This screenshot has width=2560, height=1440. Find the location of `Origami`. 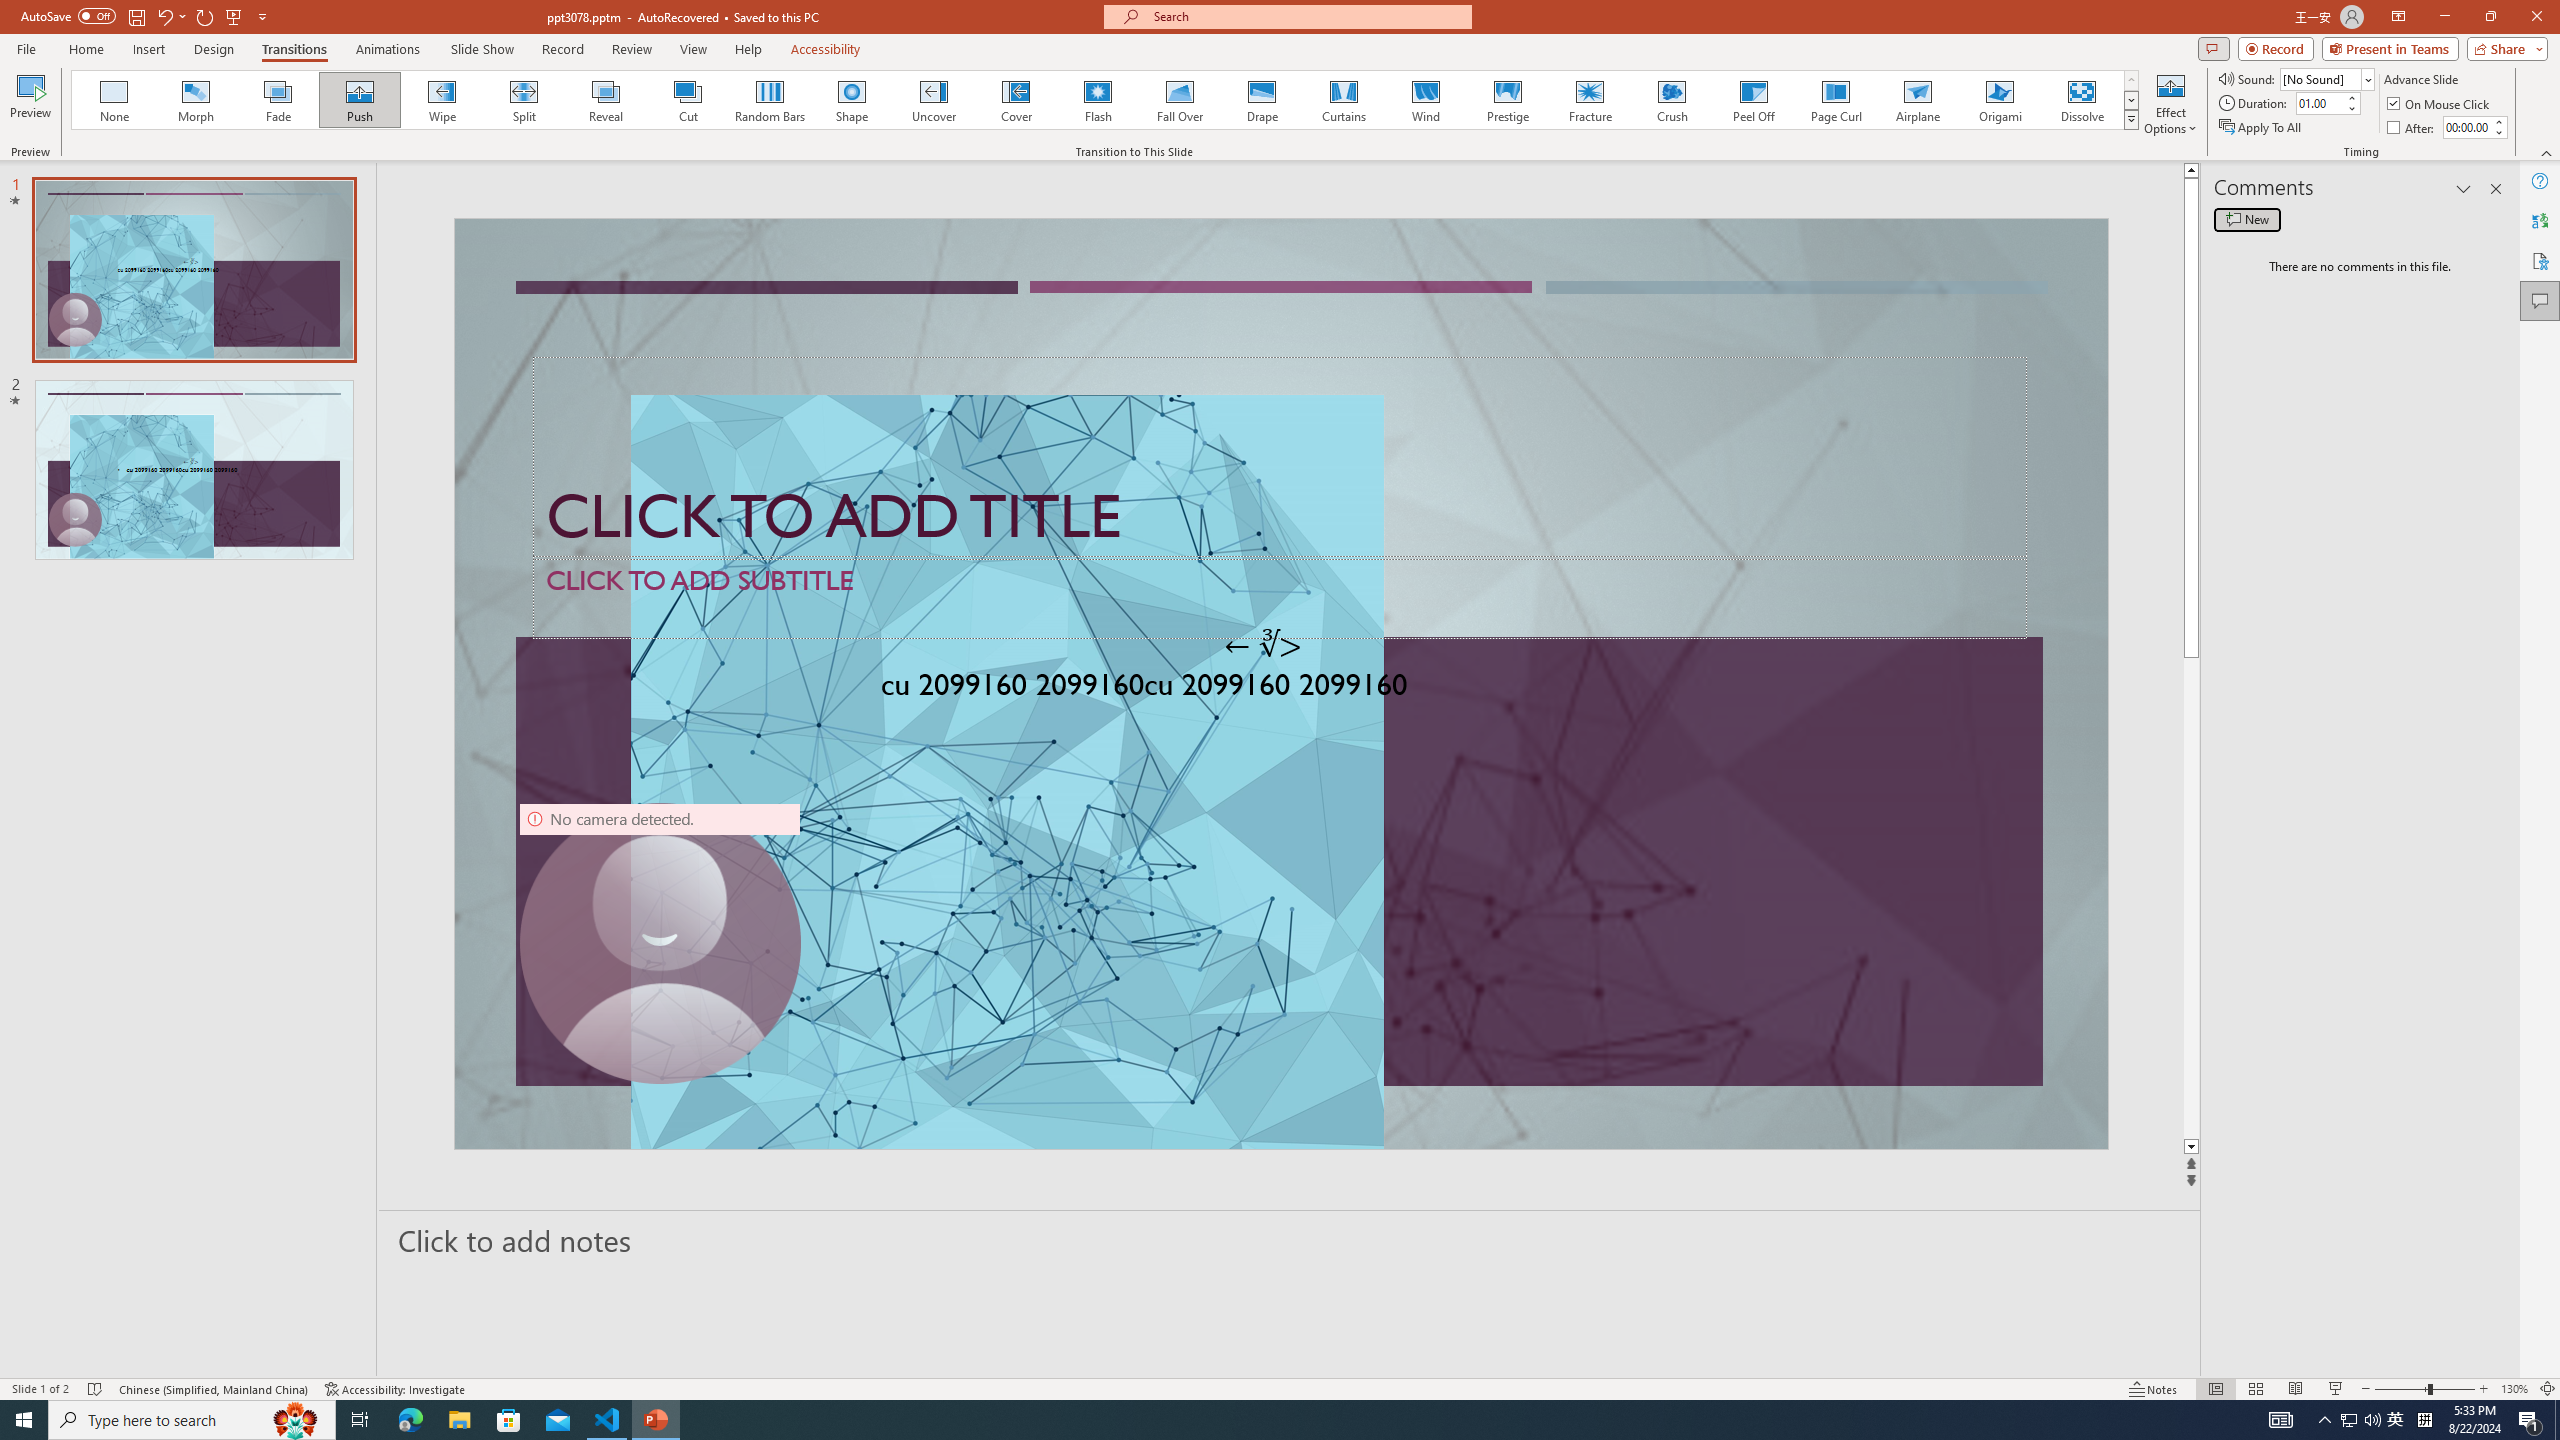

Origami is located at coordinates (1999, 100).